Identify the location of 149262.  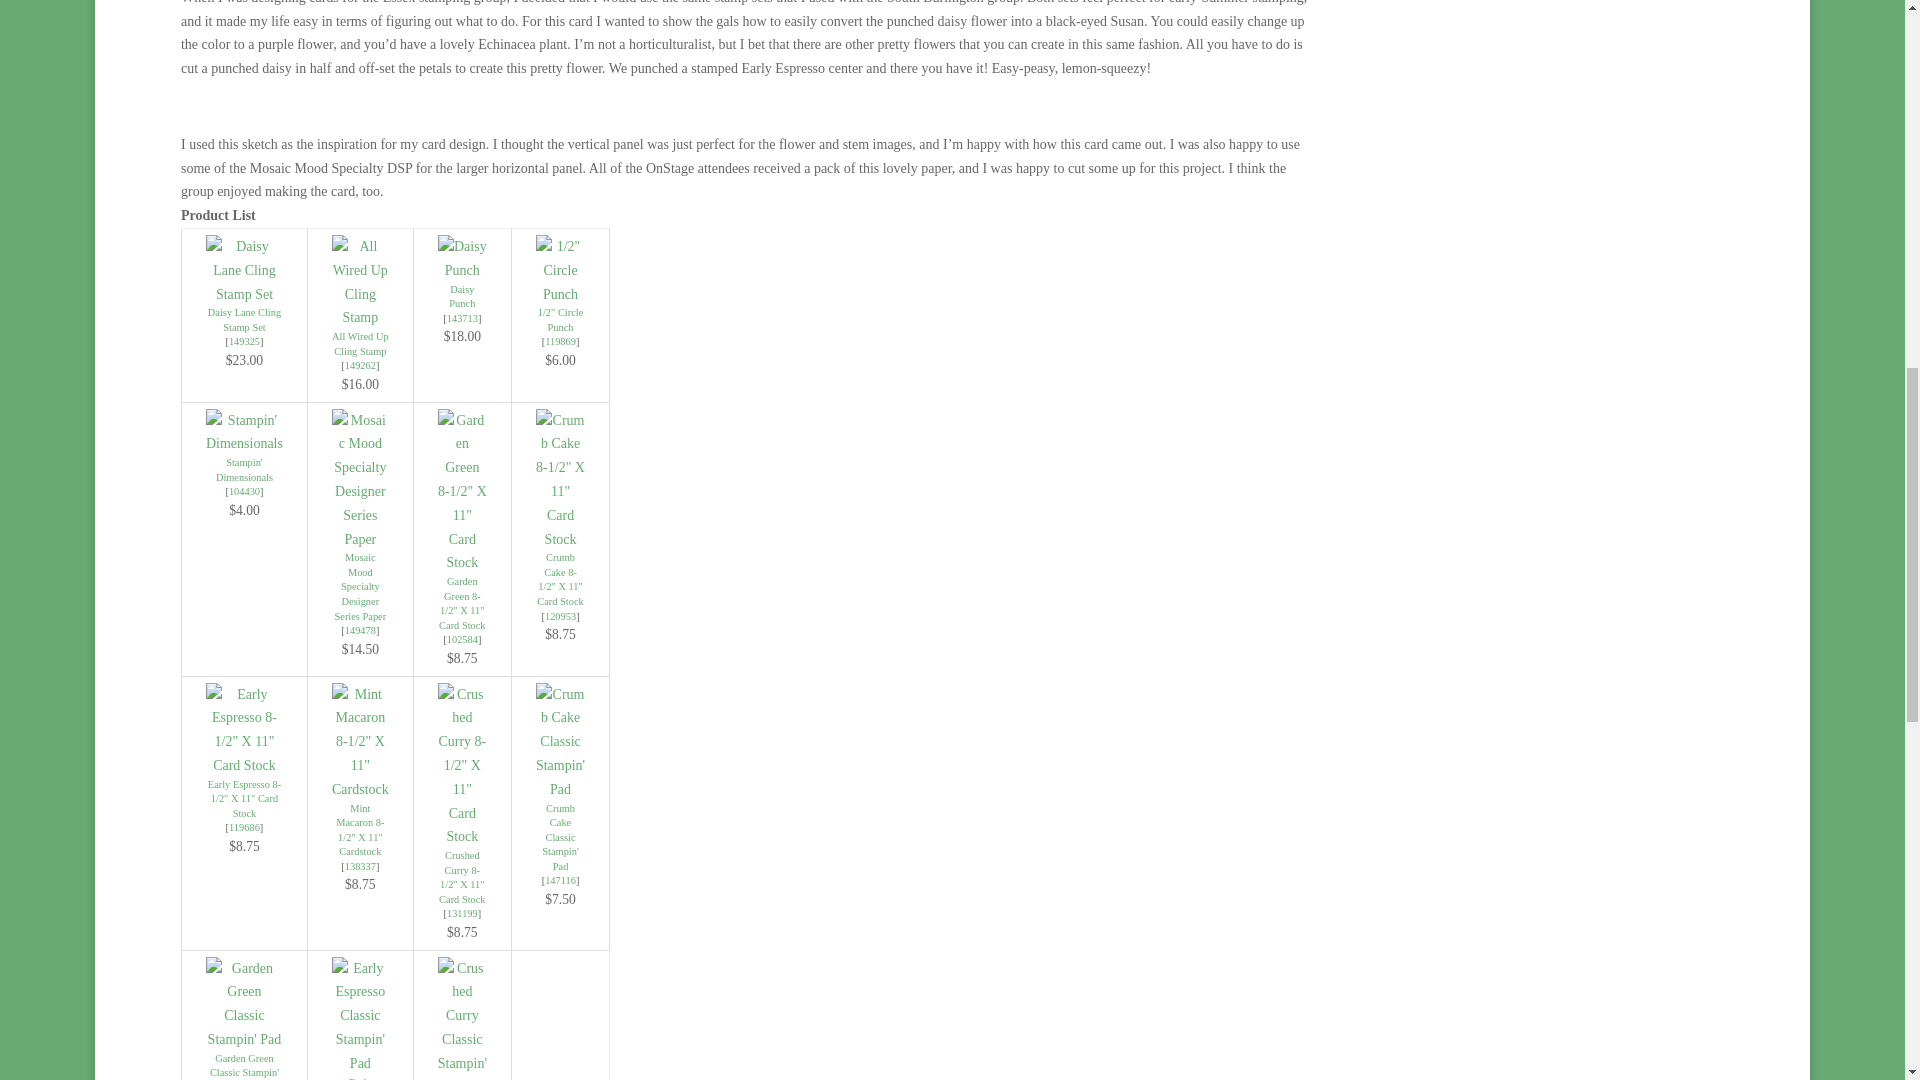
(360, 365).